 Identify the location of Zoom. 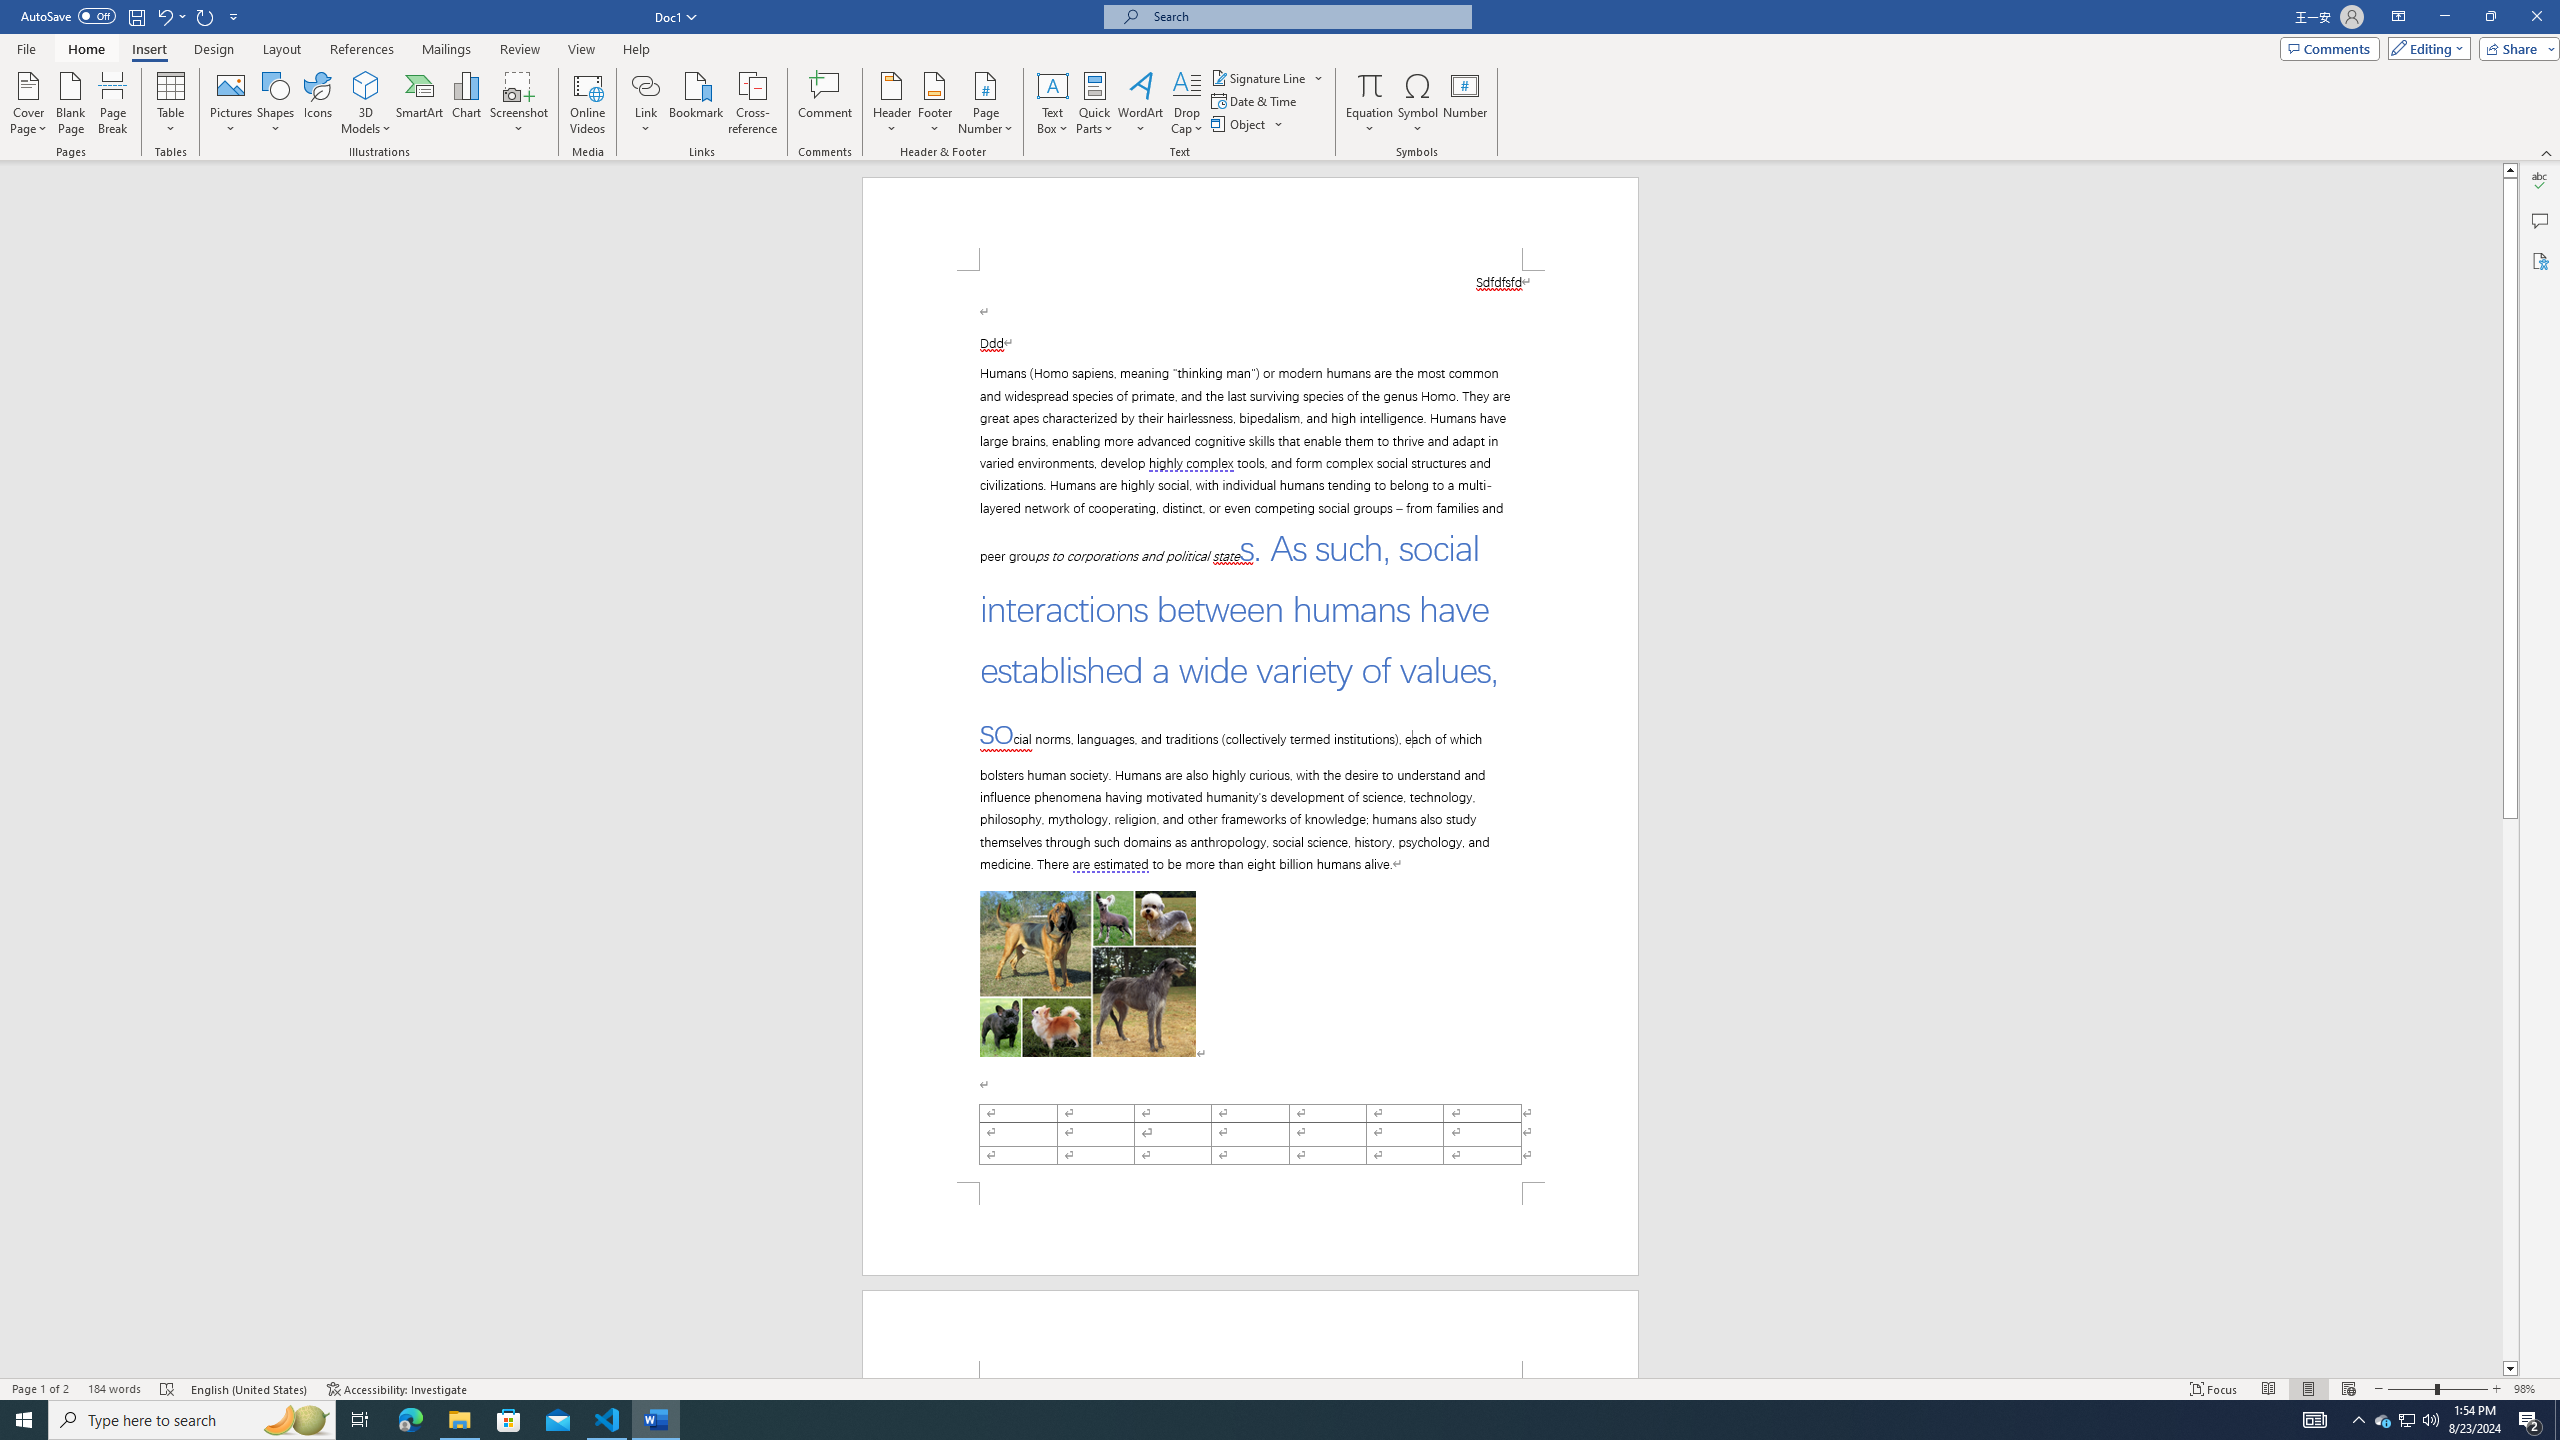
(2438, 1389).